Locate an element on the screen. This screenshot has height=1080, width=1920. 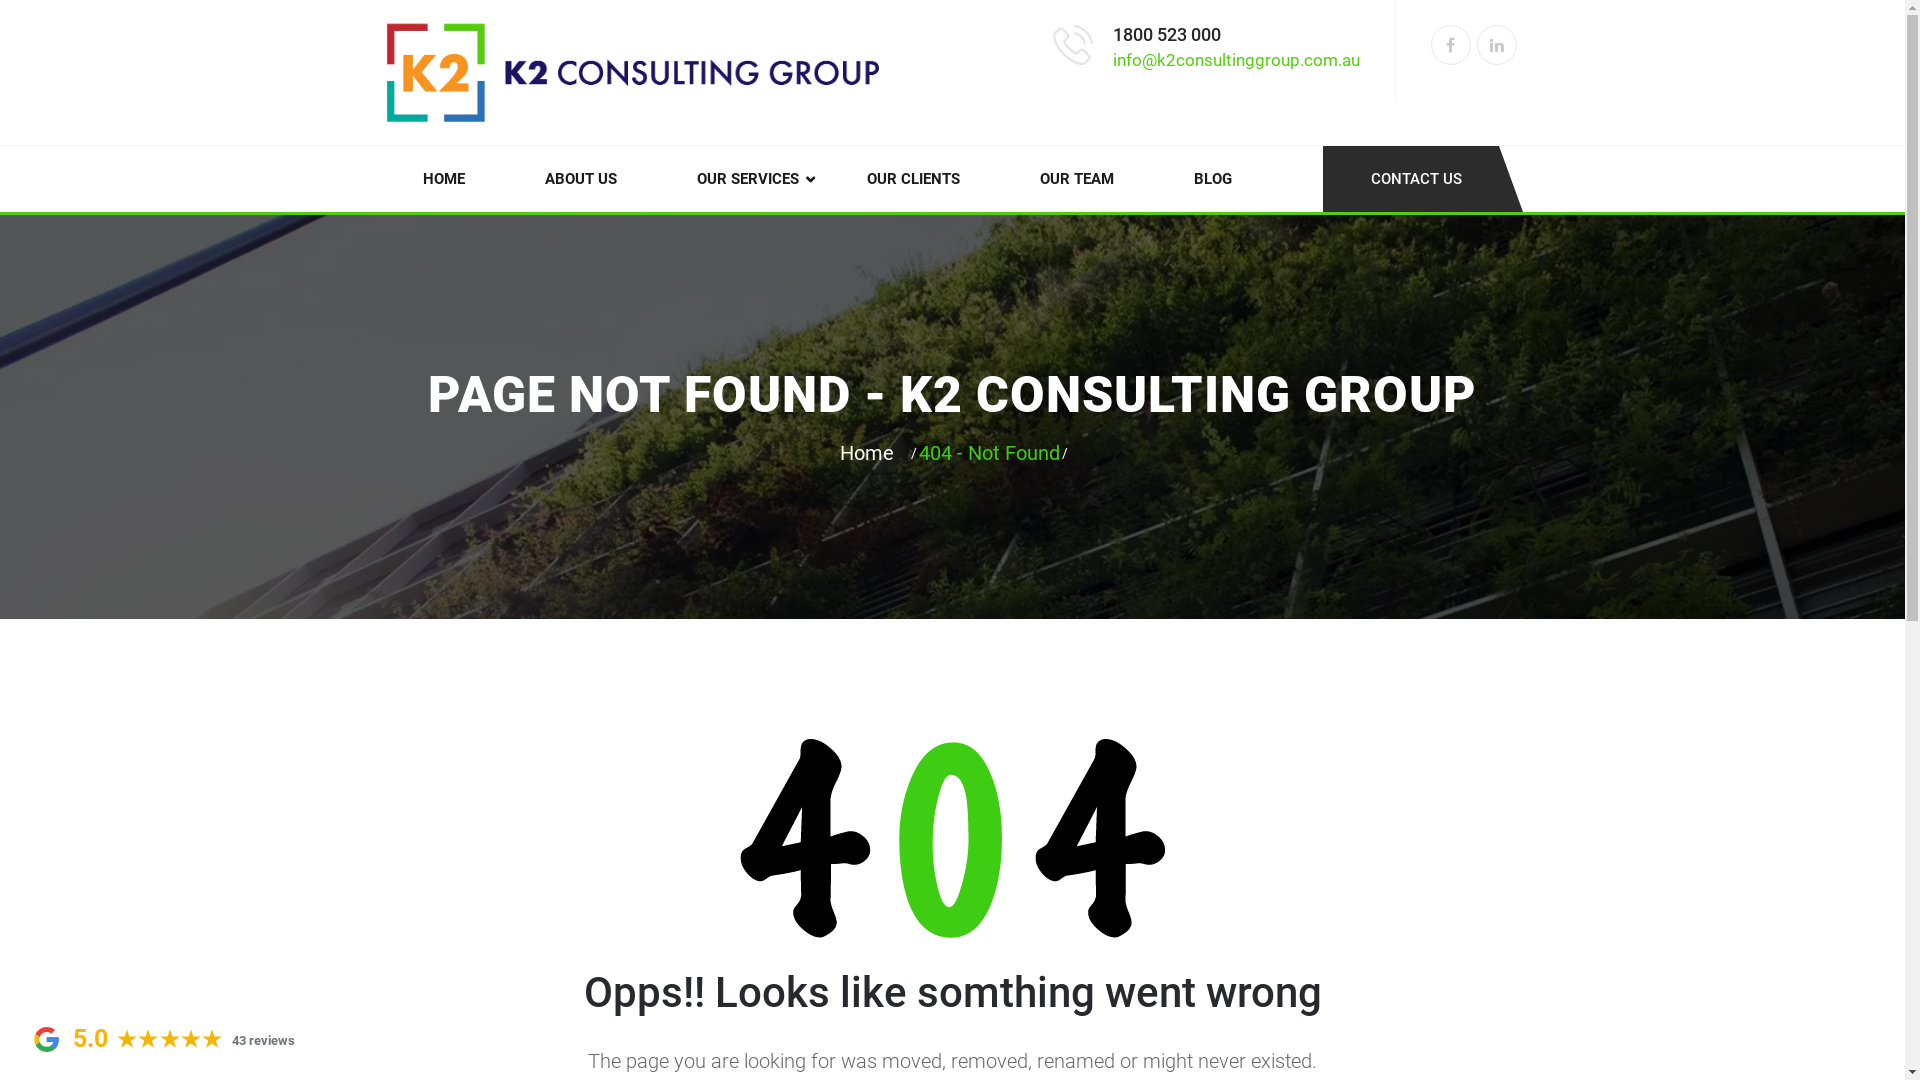
BLOG is located at coordinates (1213, 179).